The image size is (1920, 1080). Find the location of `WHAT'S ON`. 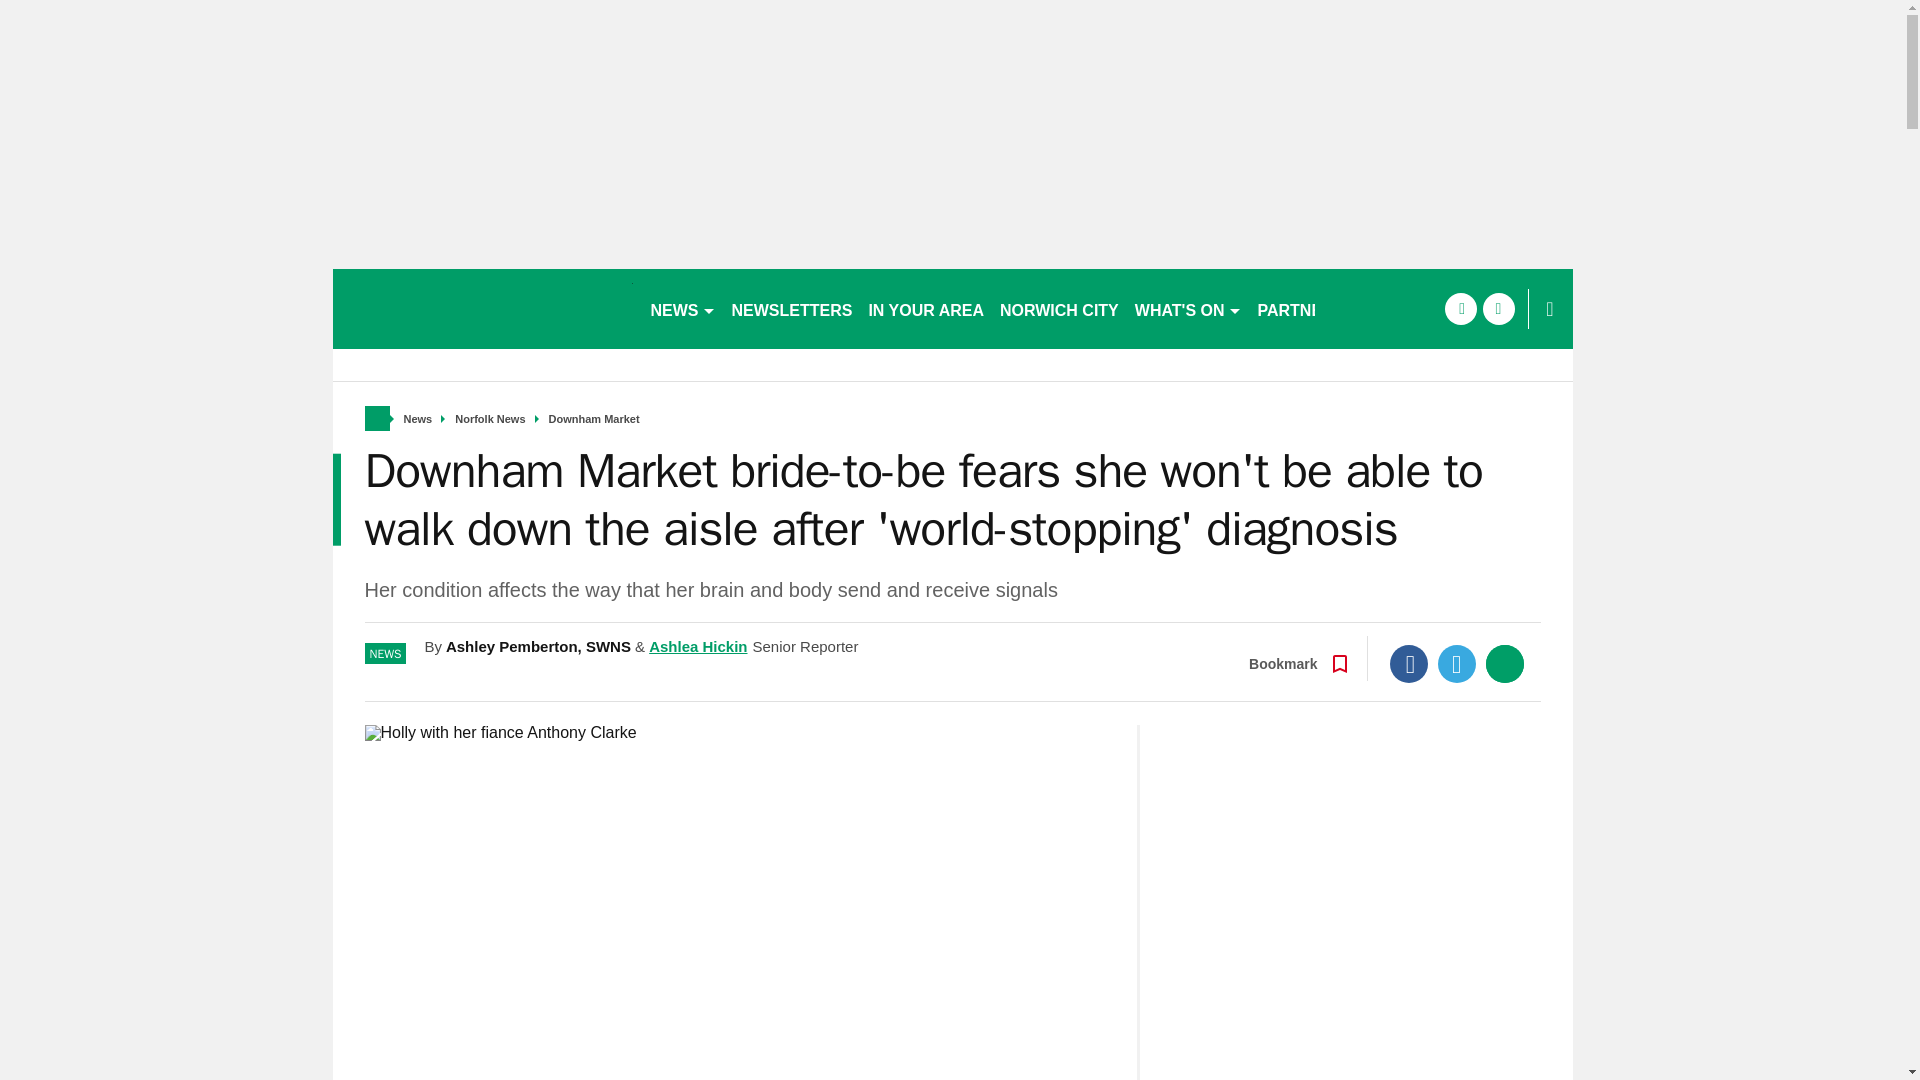

WHAT'S ON is located at coordinates (1188, 308).